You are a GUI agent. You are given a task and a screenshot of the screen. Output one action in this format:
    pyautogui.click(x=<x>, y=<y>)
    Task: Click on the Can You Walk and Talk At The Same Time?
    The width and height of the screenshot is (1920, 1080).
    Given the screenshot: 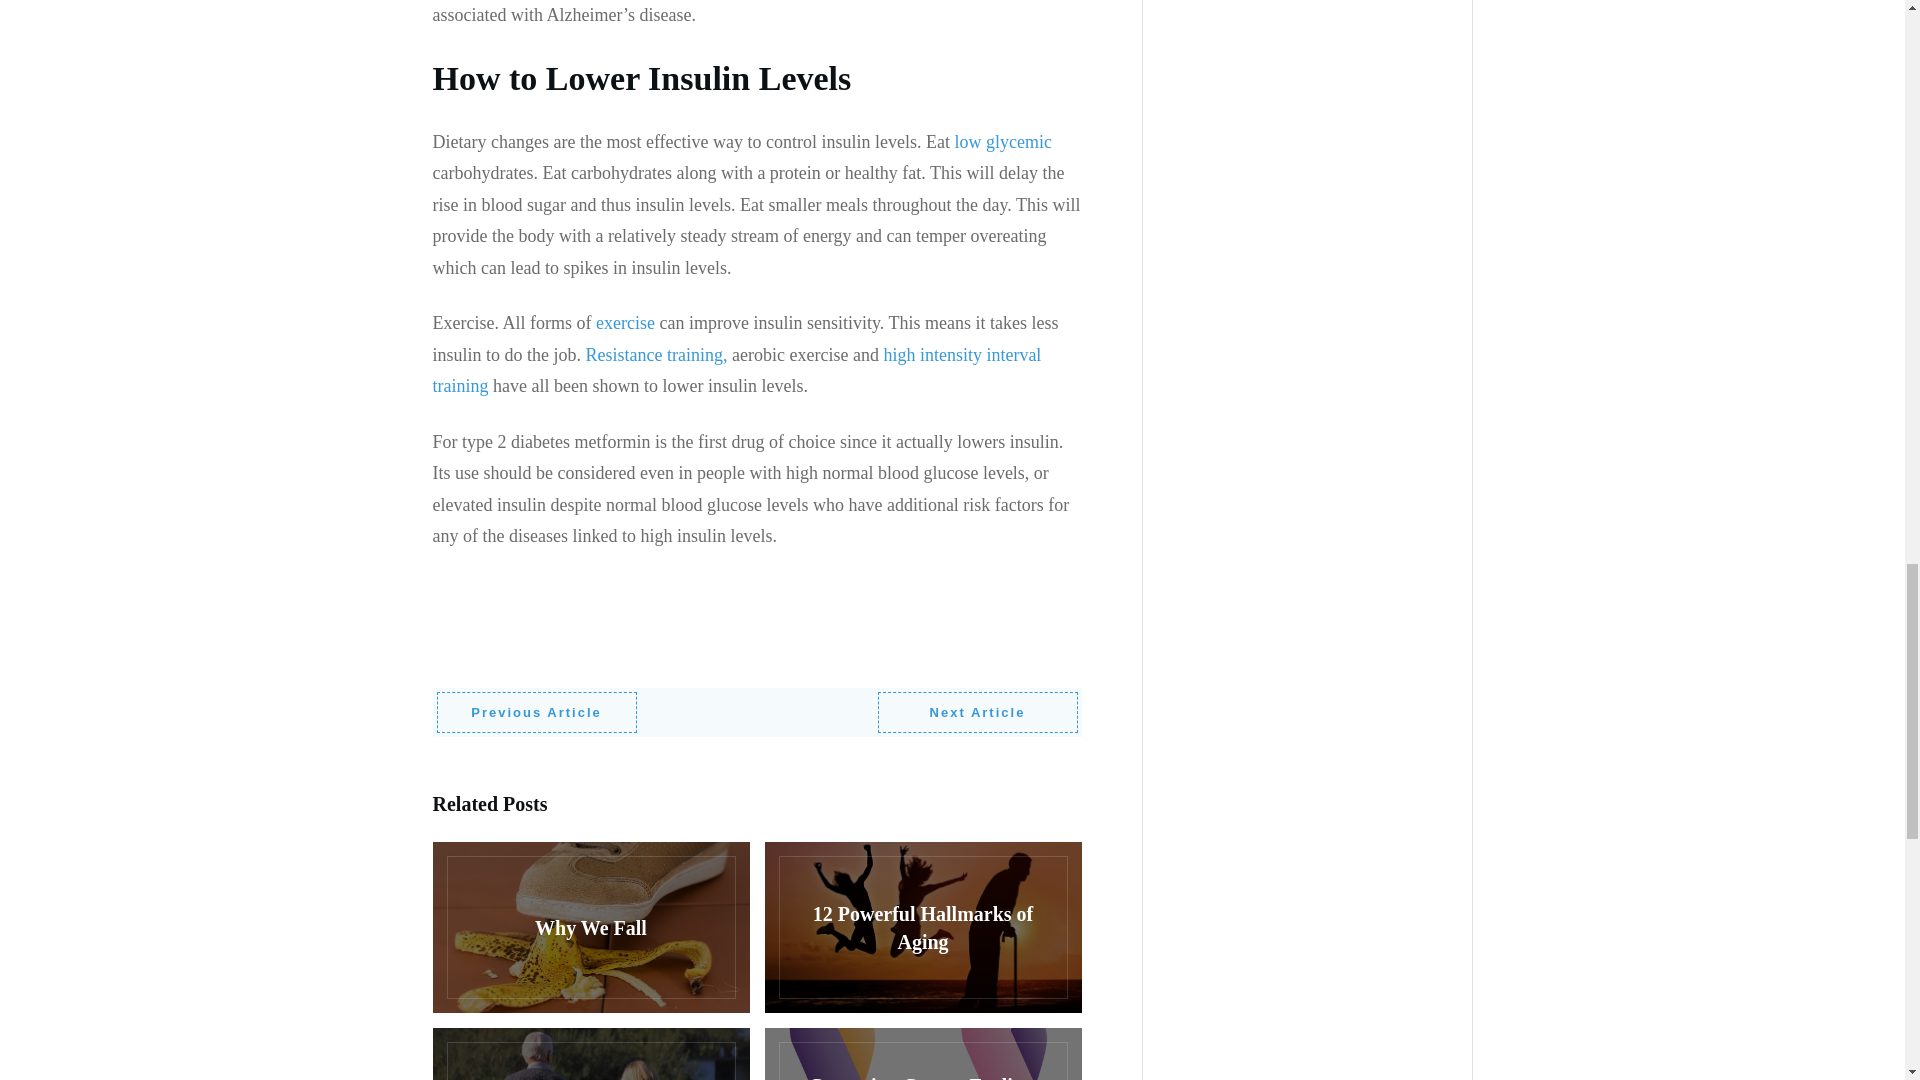 What is the action you would take?
    pyautogui.click(x=590, y=1054)
    